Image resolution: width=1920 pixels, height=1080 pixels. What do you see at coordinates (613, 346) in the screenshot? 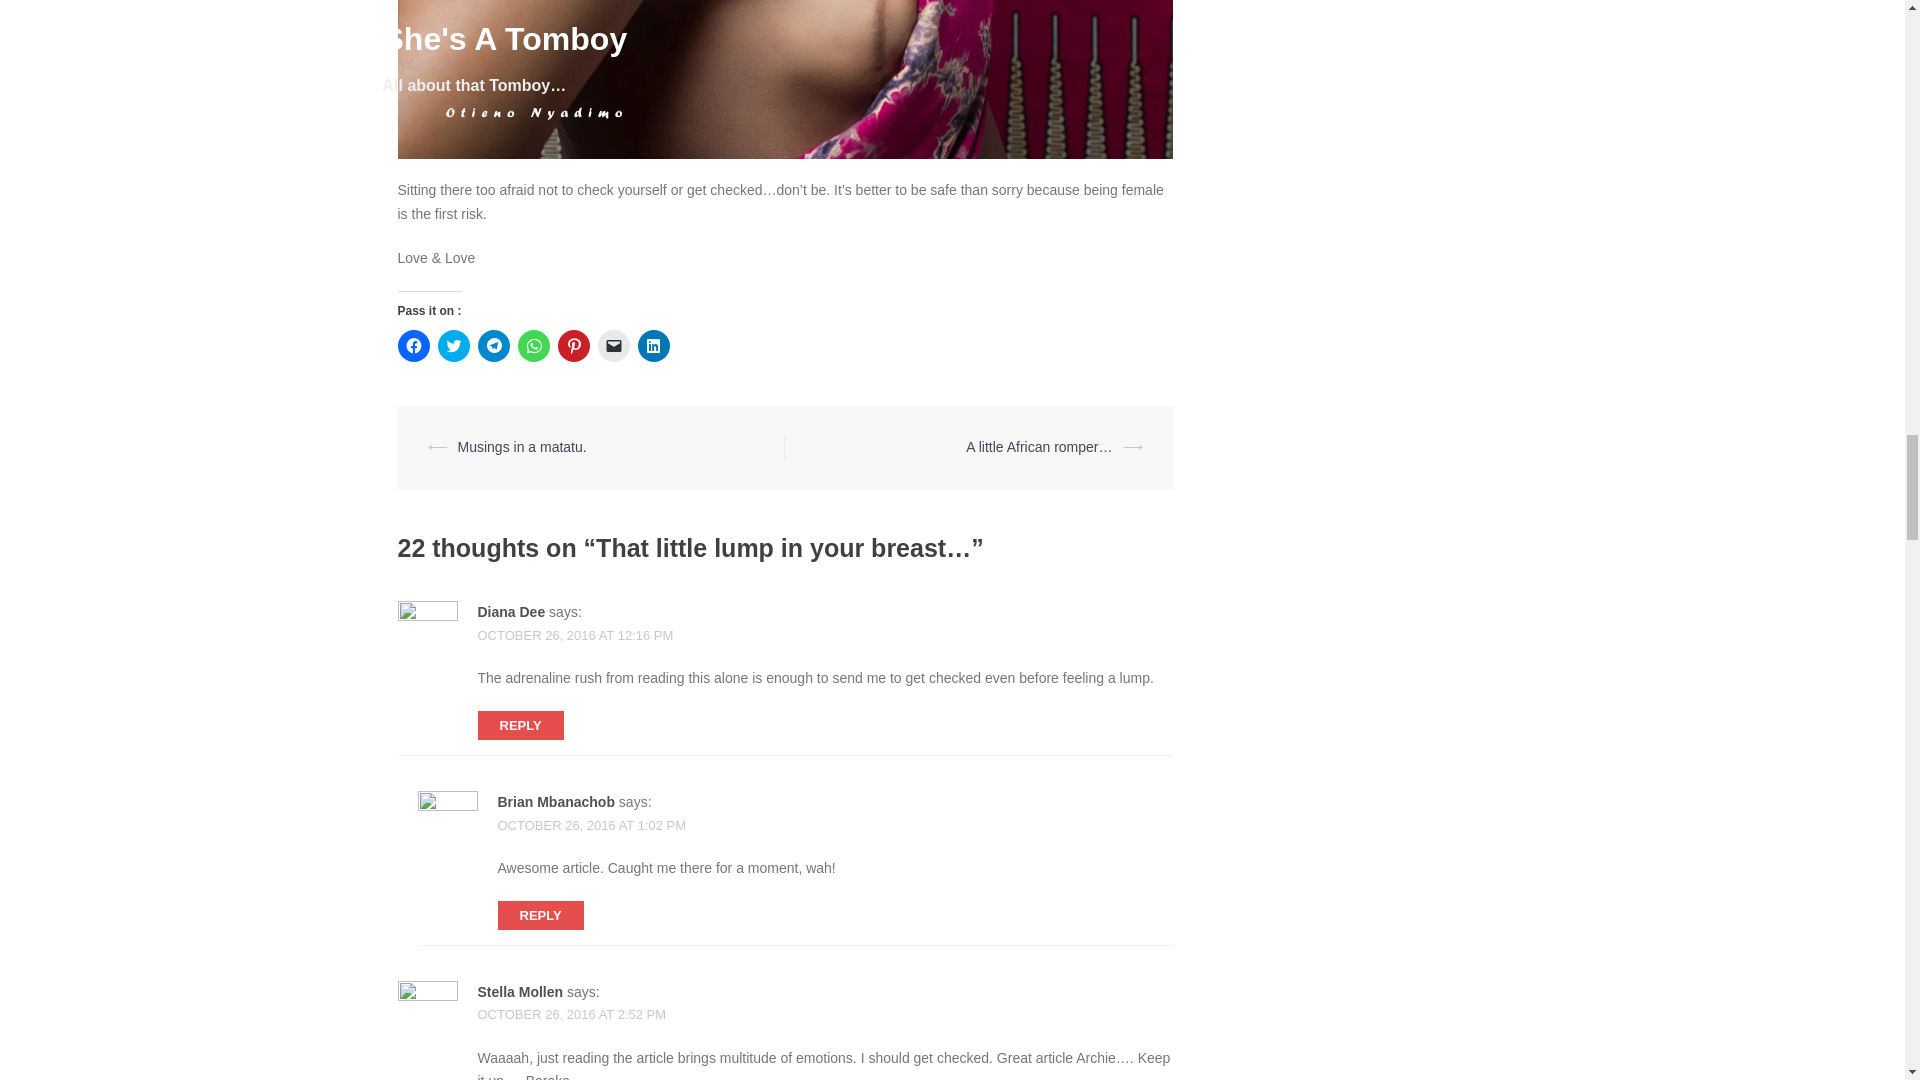
I see `Click to email a link to a friend` at bounding box center [613, 346].